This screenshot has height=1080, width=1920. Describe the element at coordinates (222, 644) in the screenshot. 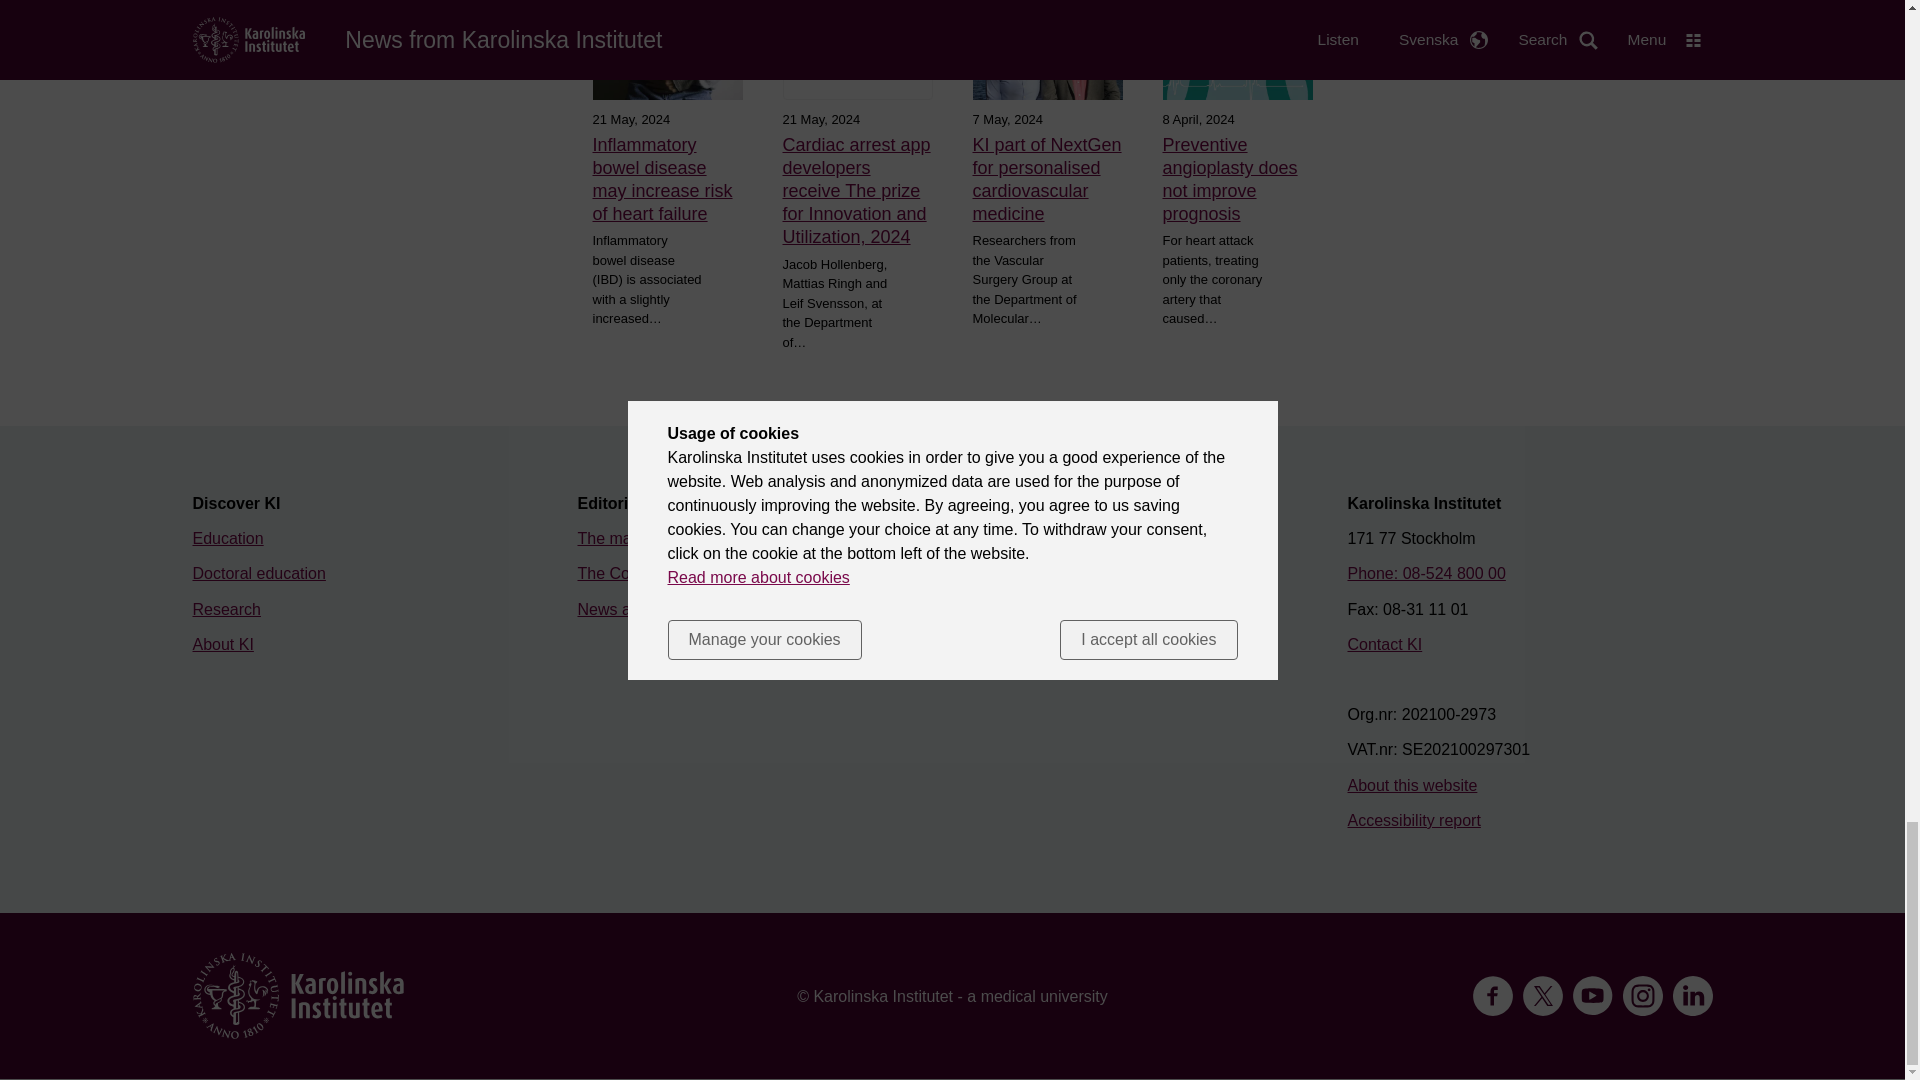

I see `About KI` at that location.